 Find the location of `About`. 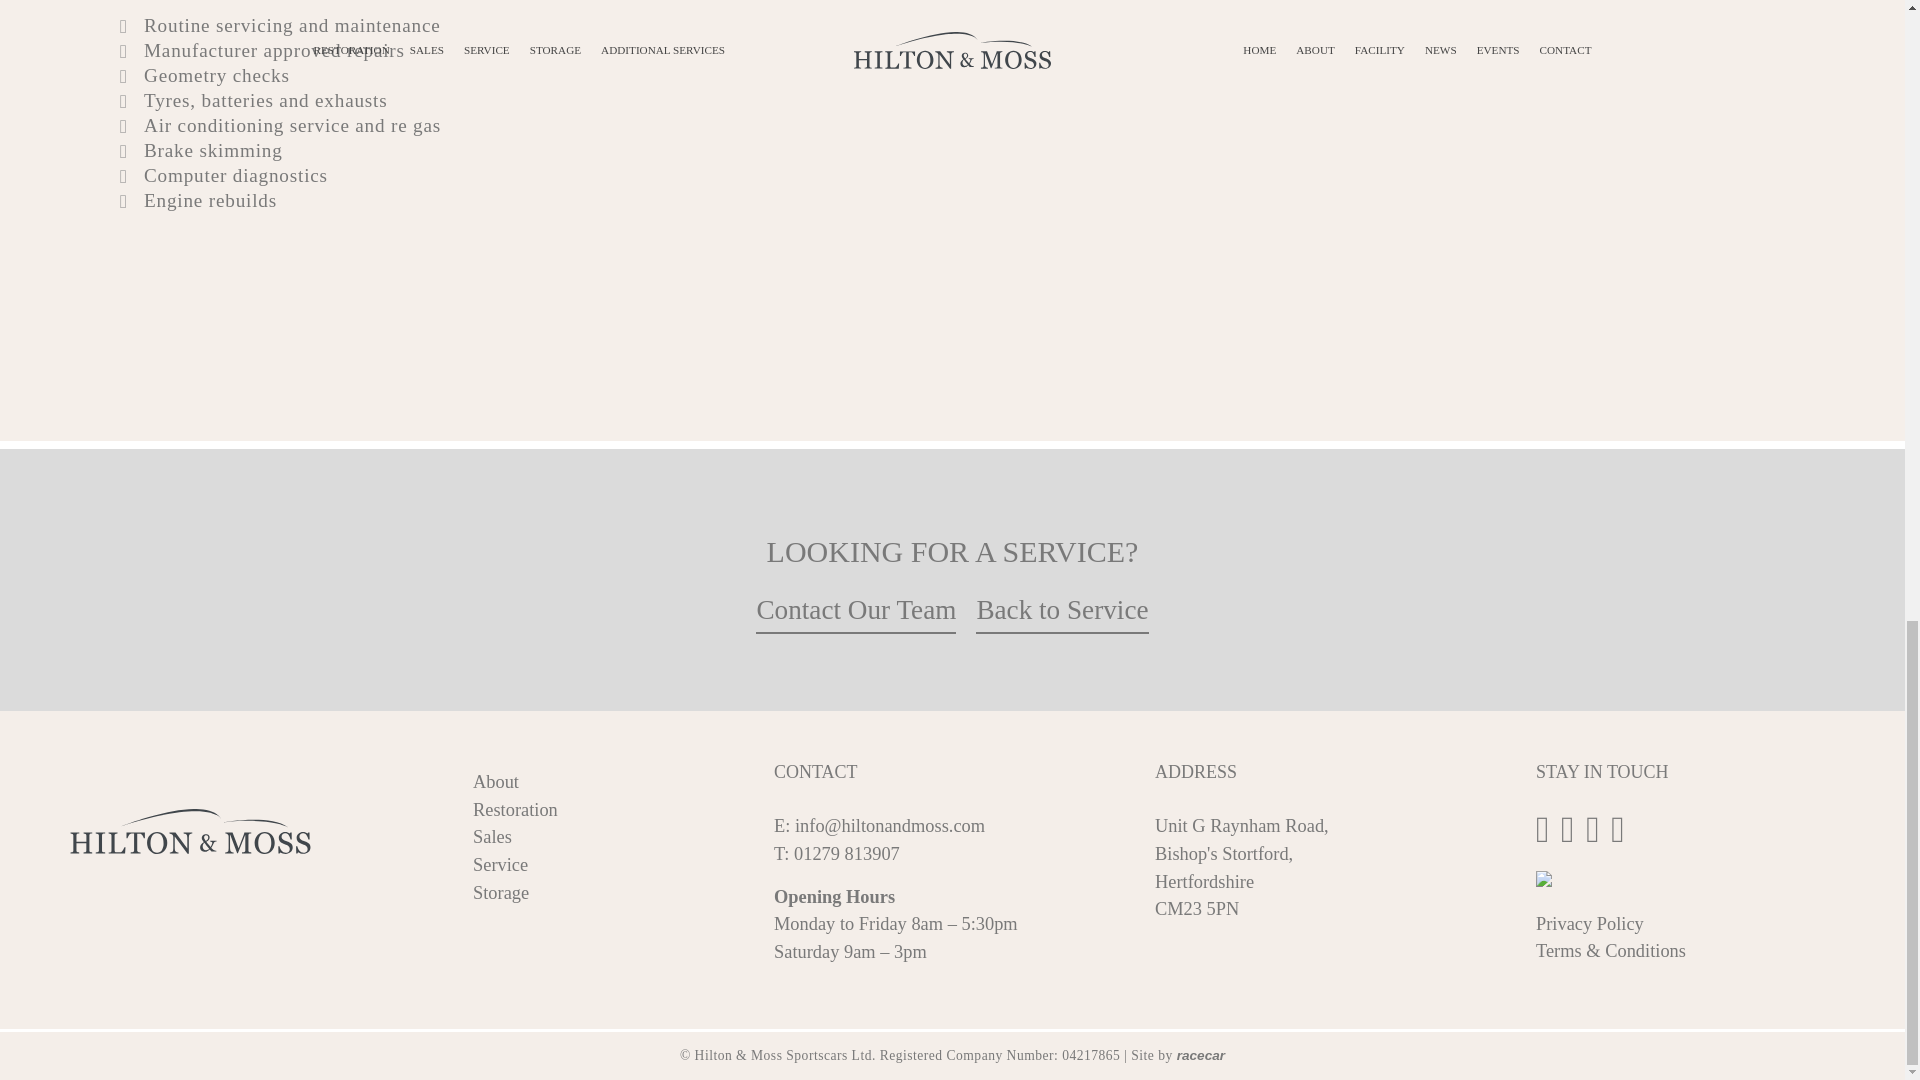

About is located at coordinates (495, 782).